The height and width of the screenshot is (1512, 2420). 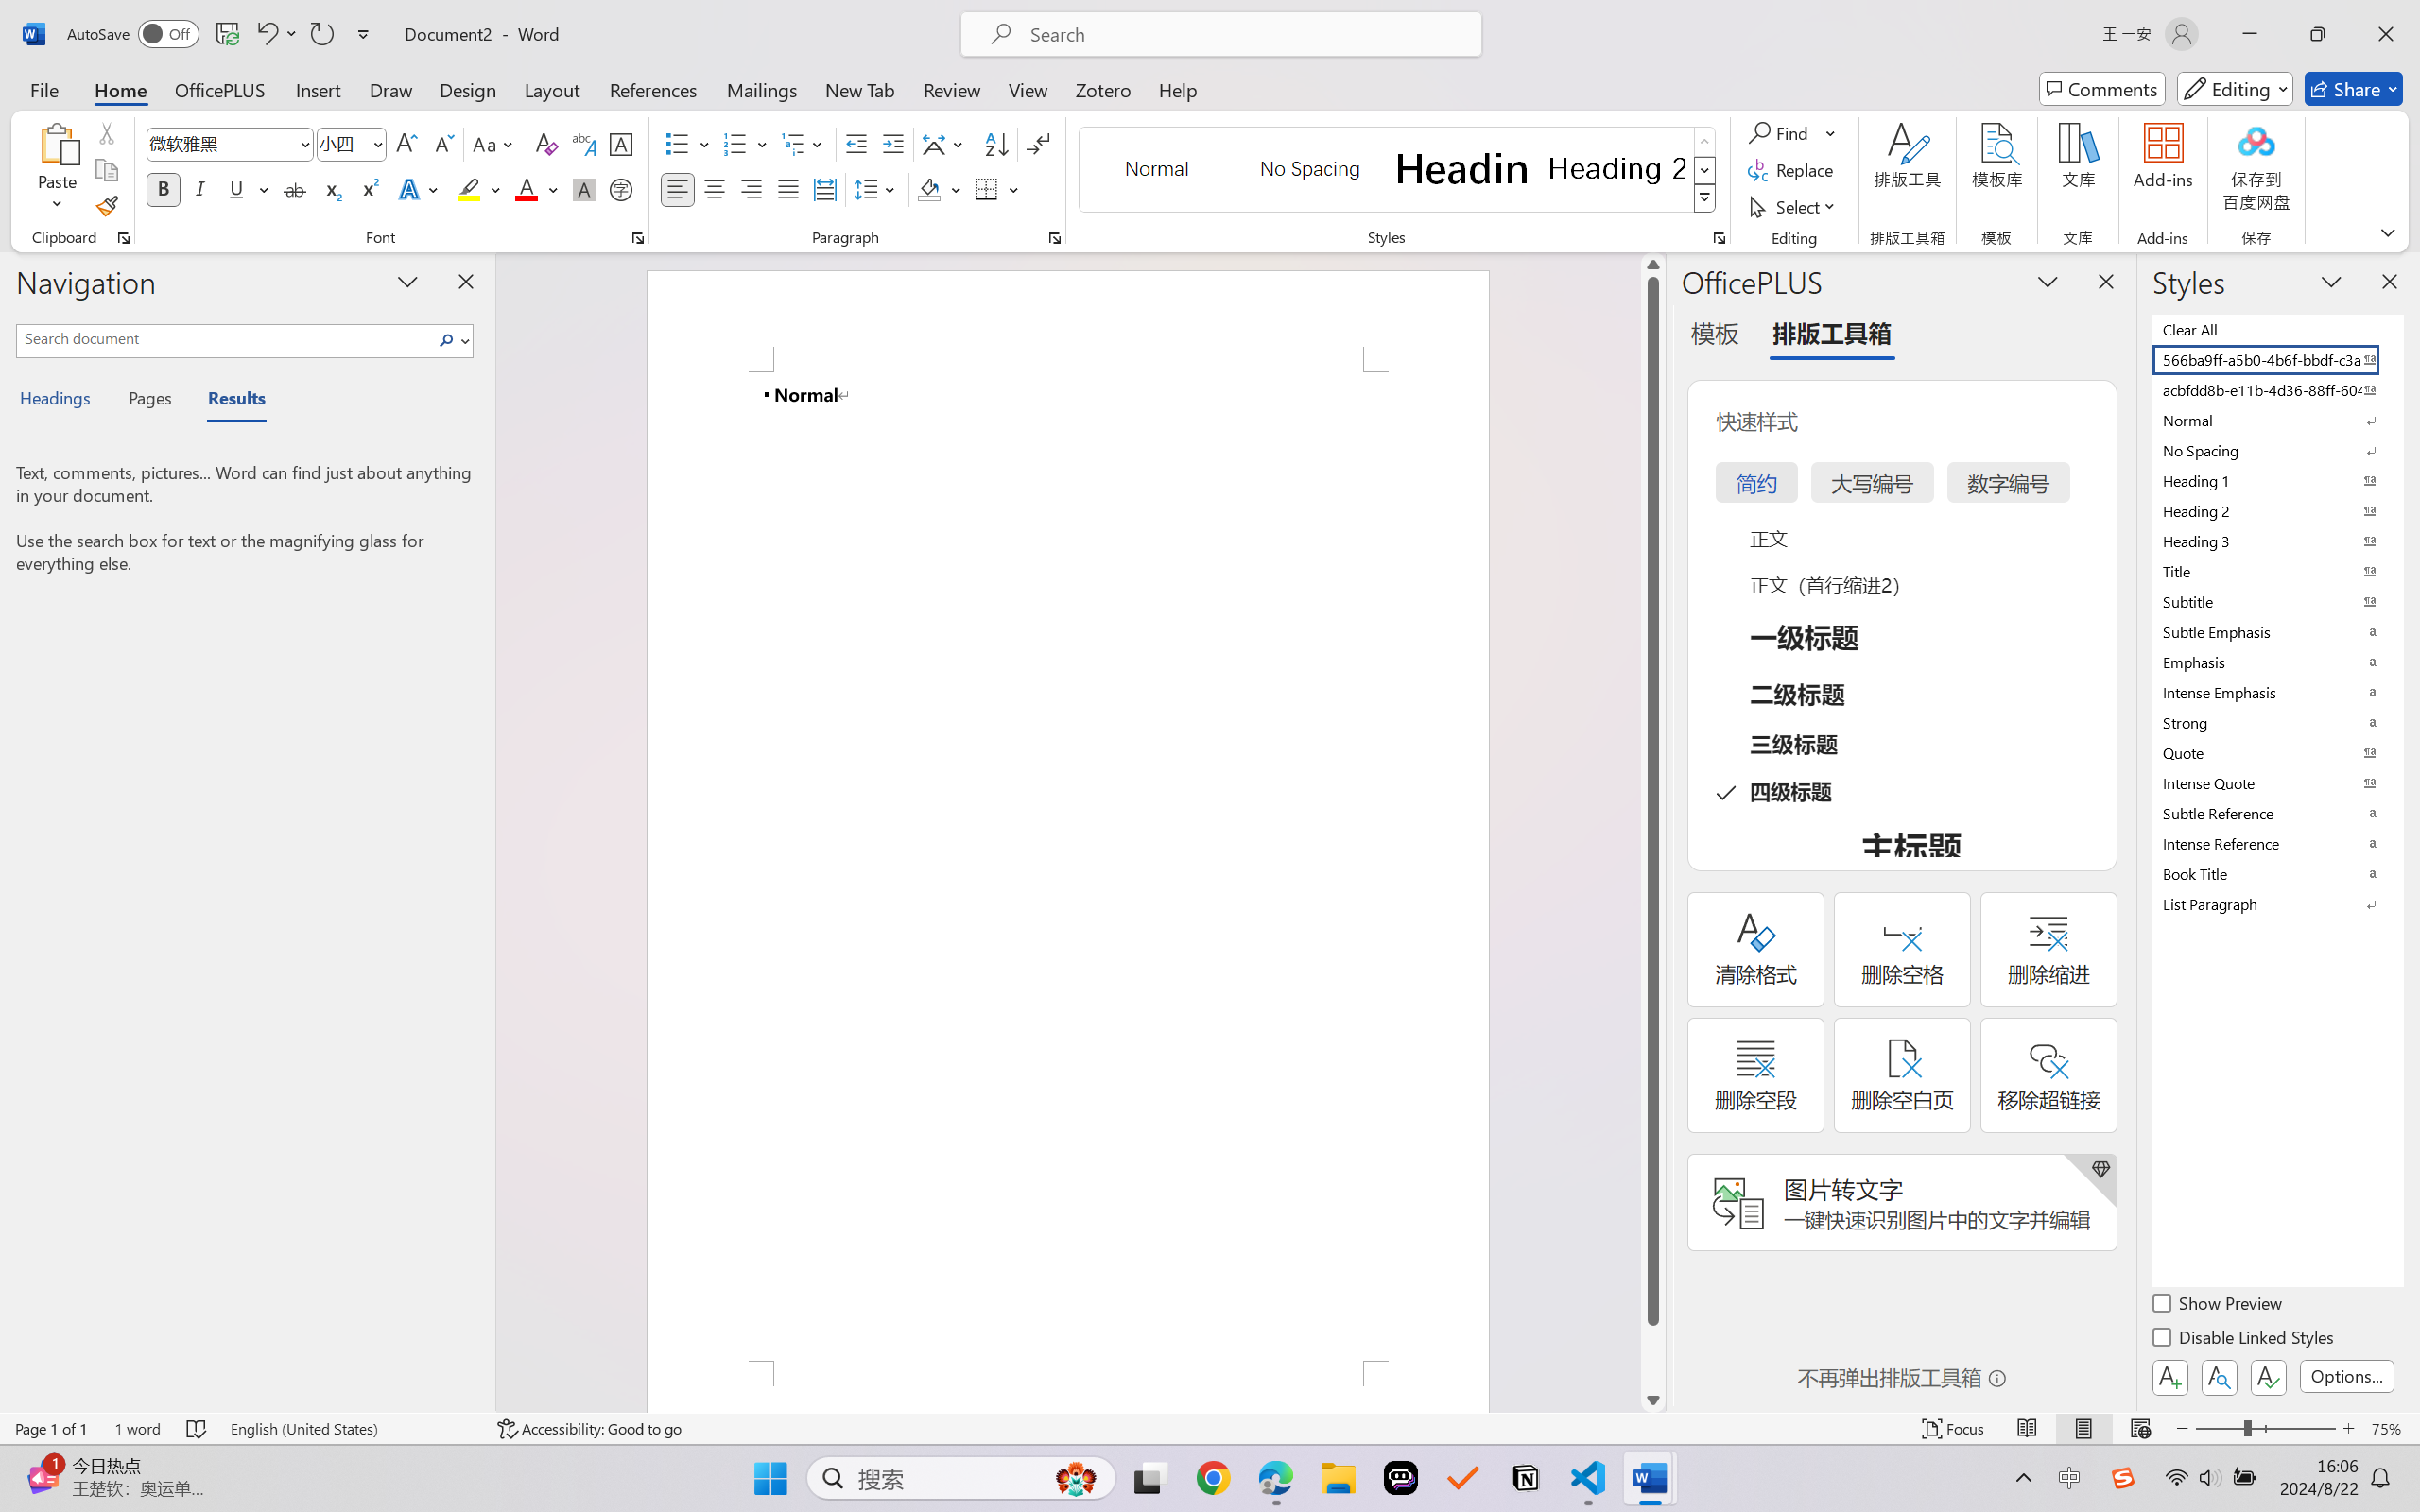 I want to click on Zoom Out, so click(x=2219, y=1429).